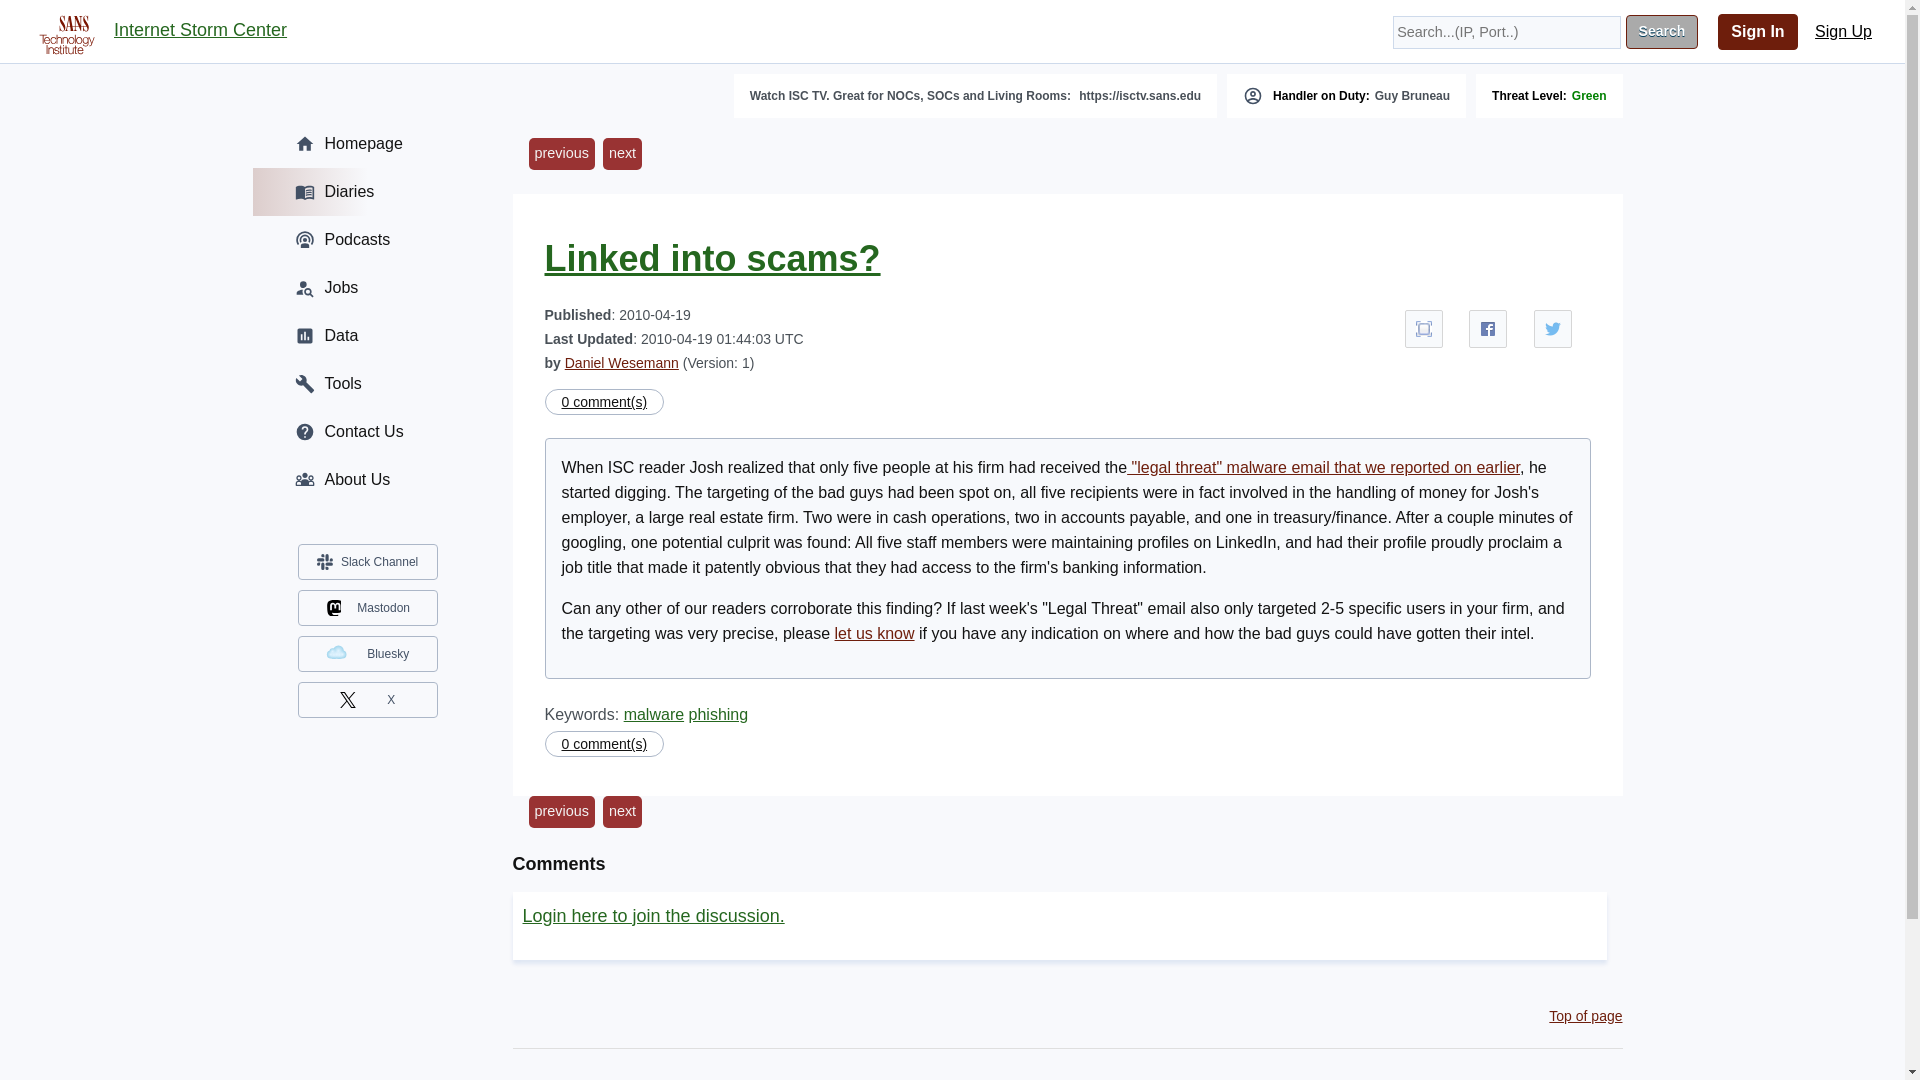  What do you see at coordinates (366, 336) in the screenshot?
I see `Data` at bounding box center [366, 336].